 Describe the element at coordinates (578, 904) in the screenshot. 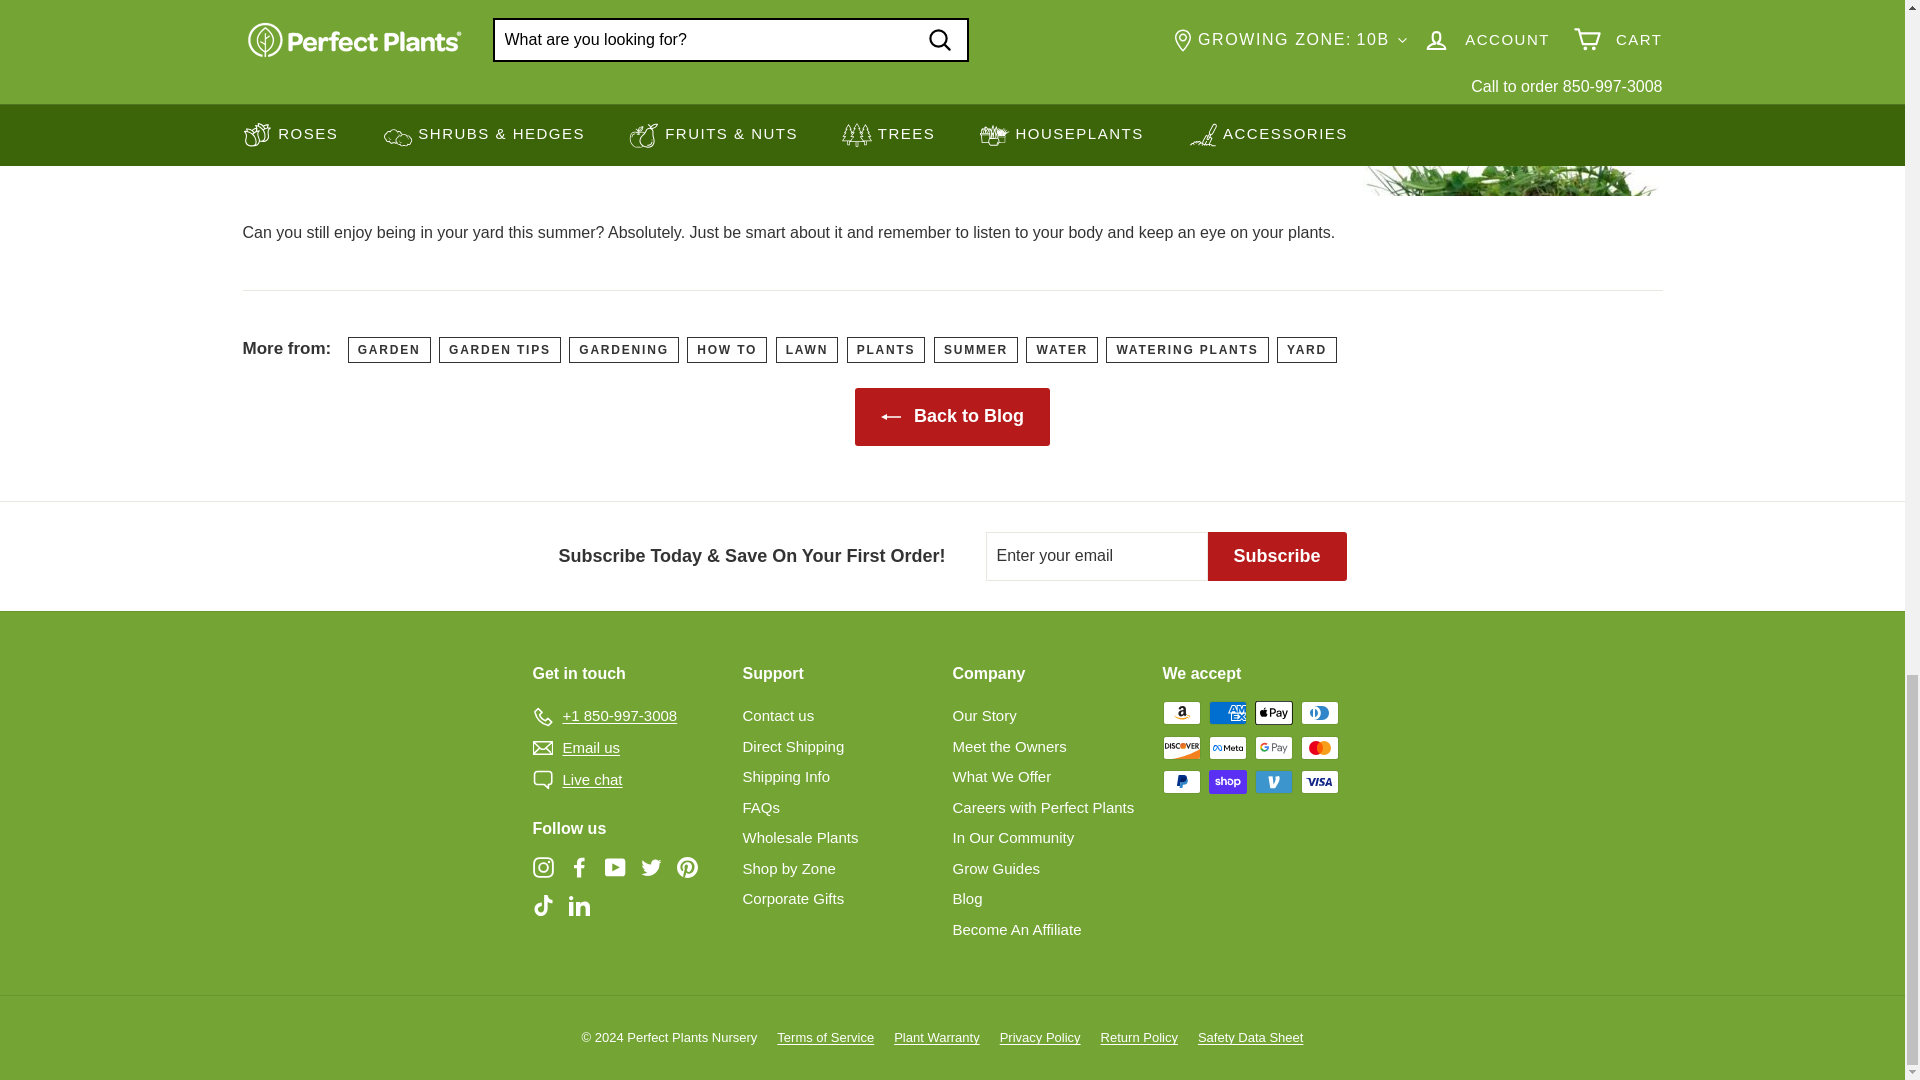

I see `Perfect Plants Nursery on LinkedIn` at that location.